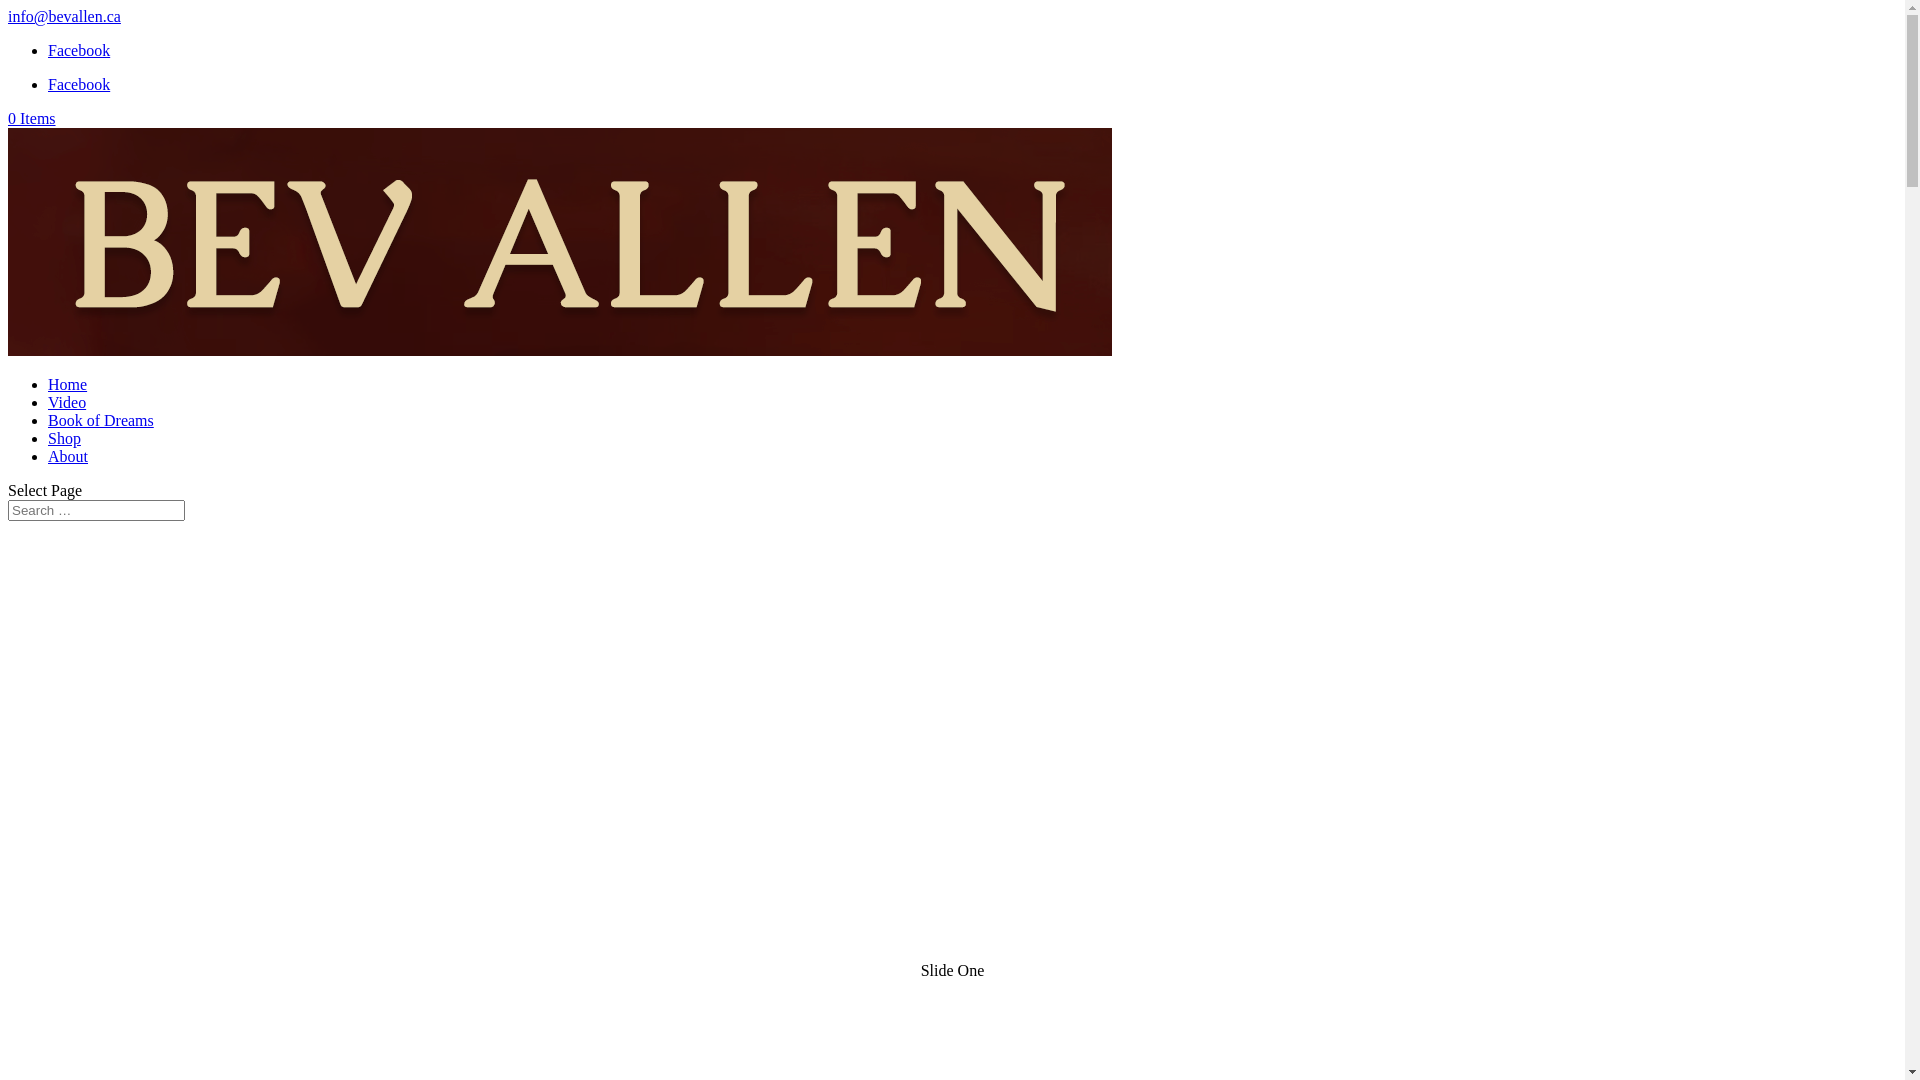 The width and height of the screenshot is (1920, 1080). What do you see at coordinates (79, 50) in the screenshot?
I see `Facebook` at bounding box center [79, 50].